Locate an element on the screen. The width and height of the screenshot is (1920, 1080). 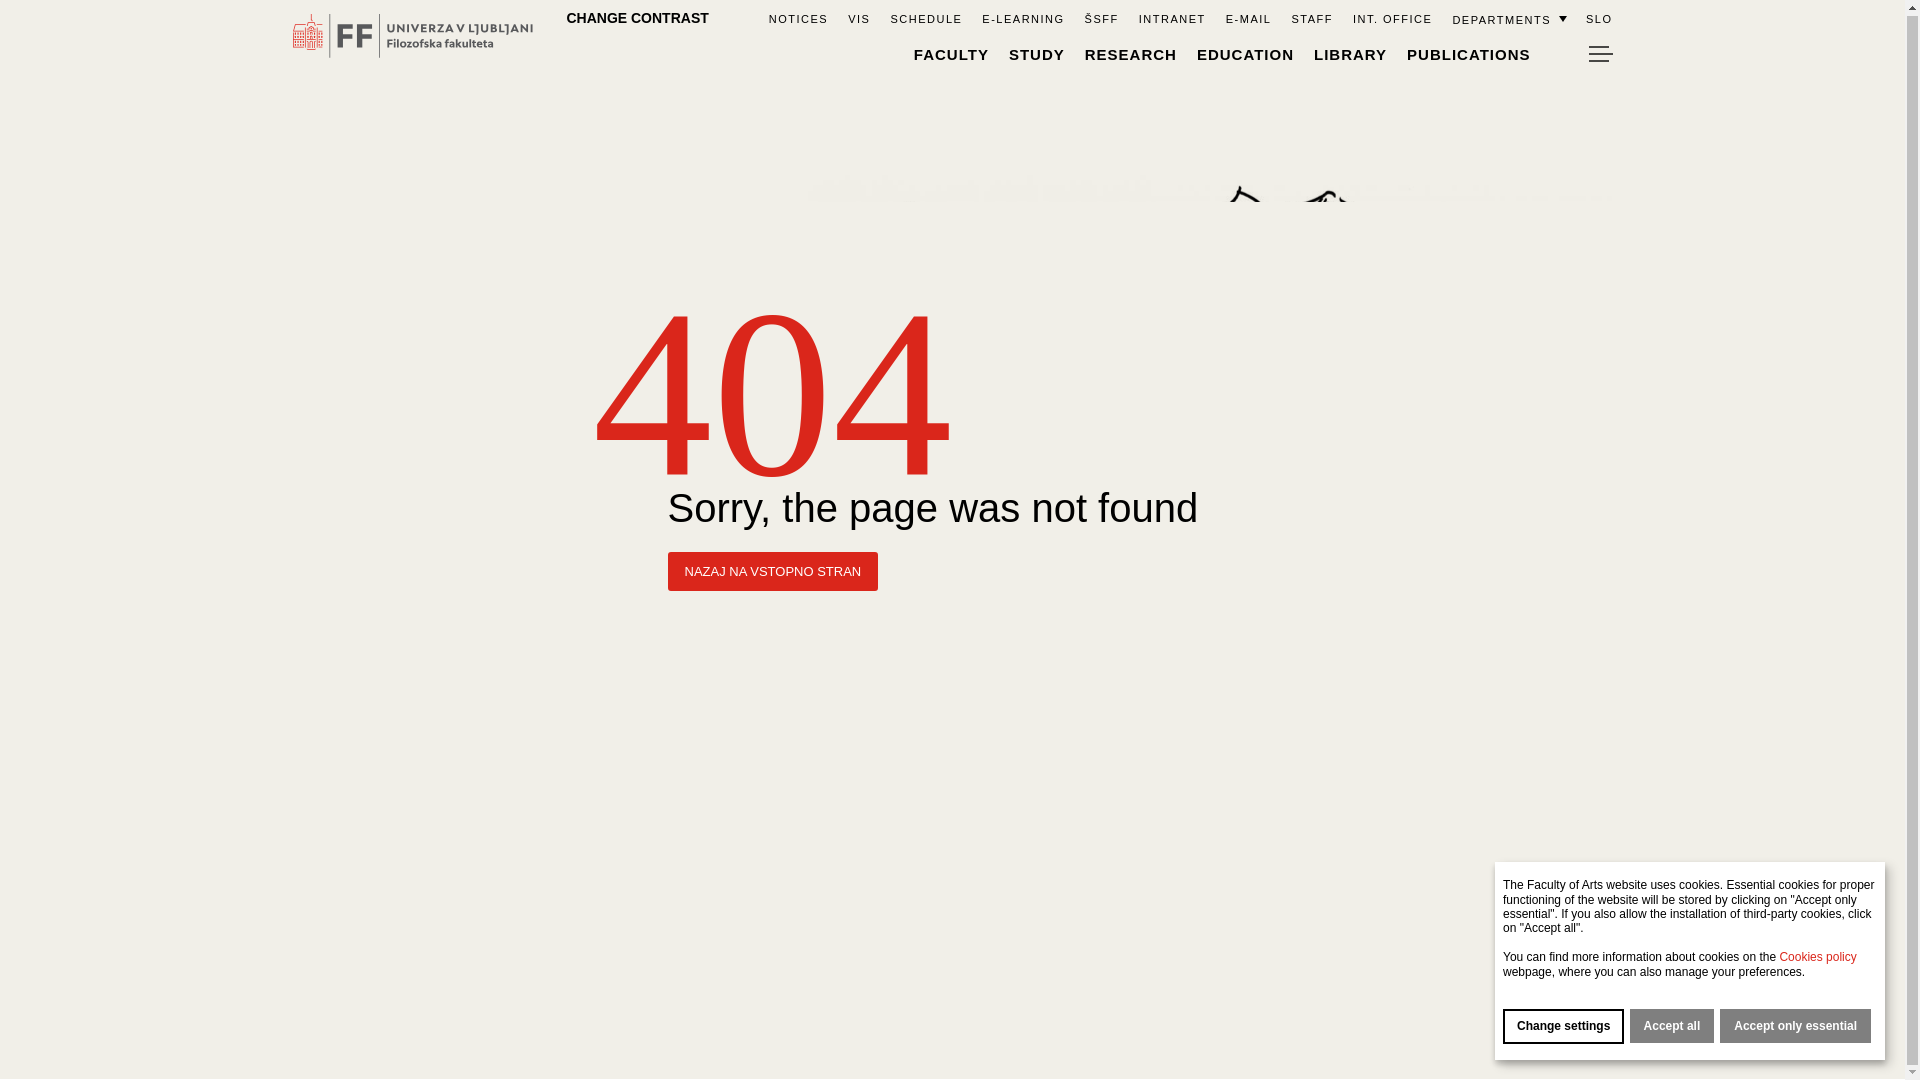
E-MAIL is located at coordinates (1248, 17).